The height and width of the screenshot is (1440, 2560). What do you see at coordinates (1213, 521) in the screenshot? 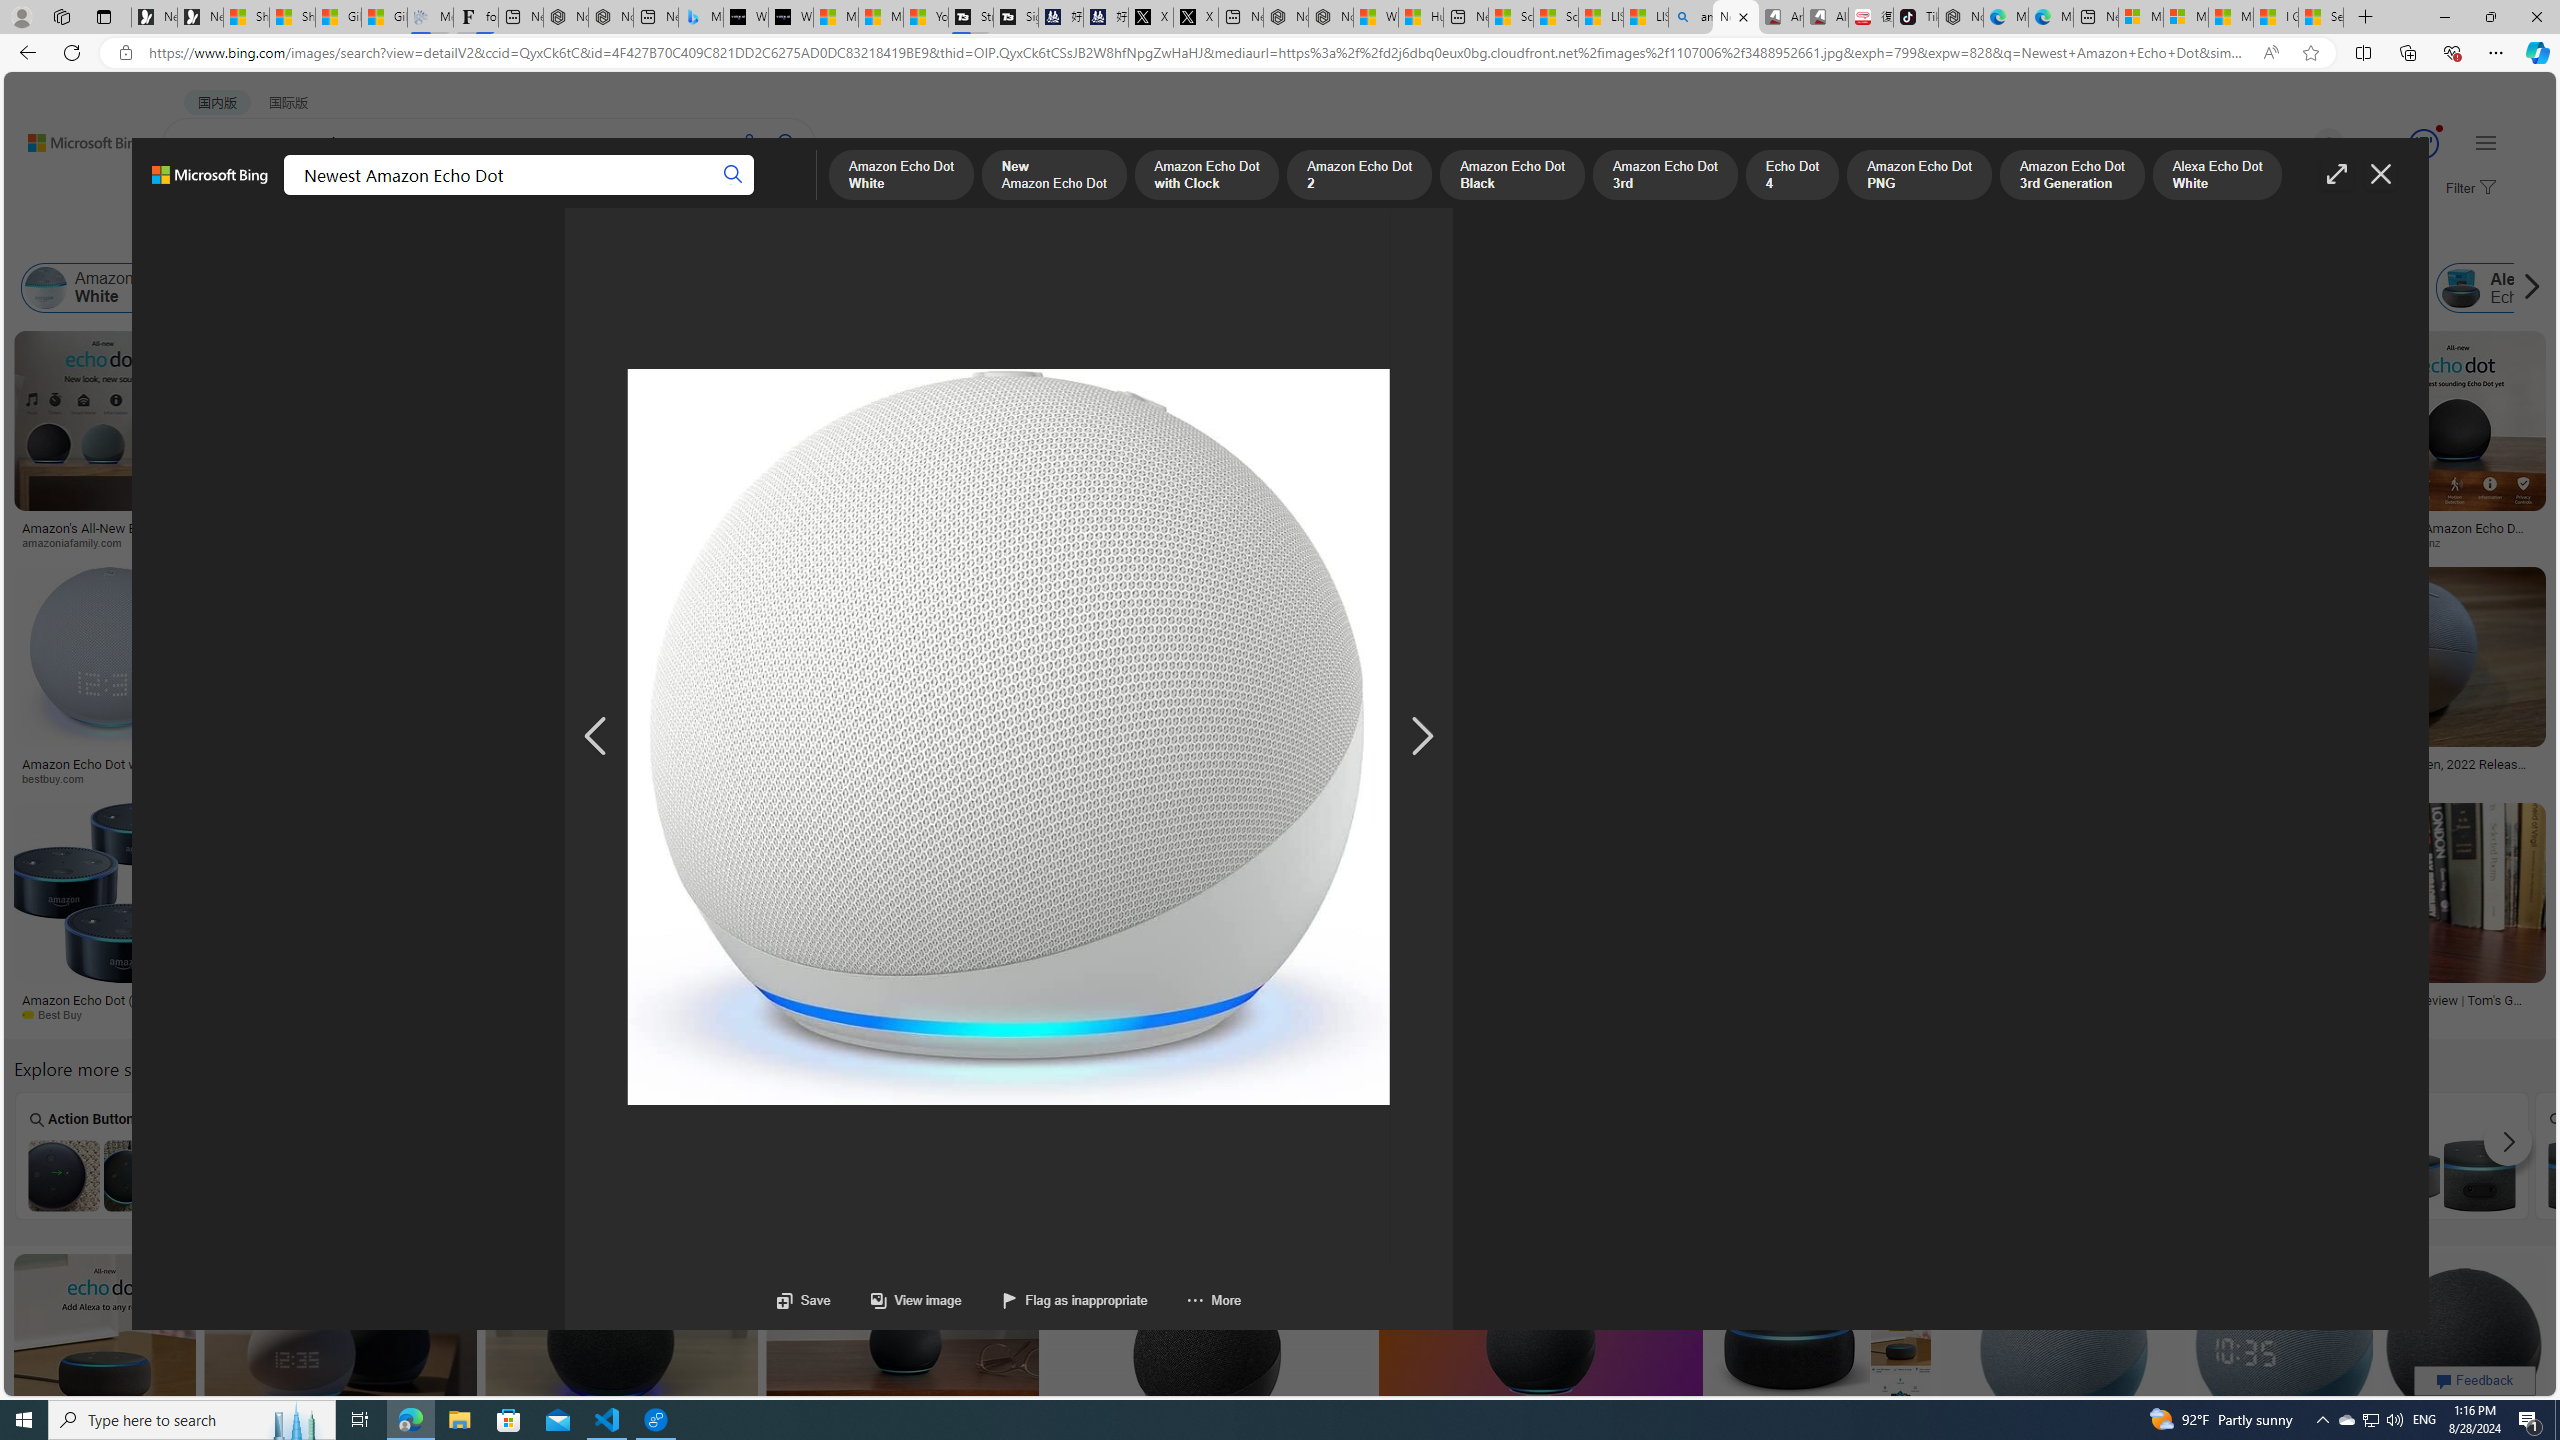
I see `Echo Dot Kids Edition` at bounding box center [1213, 521].